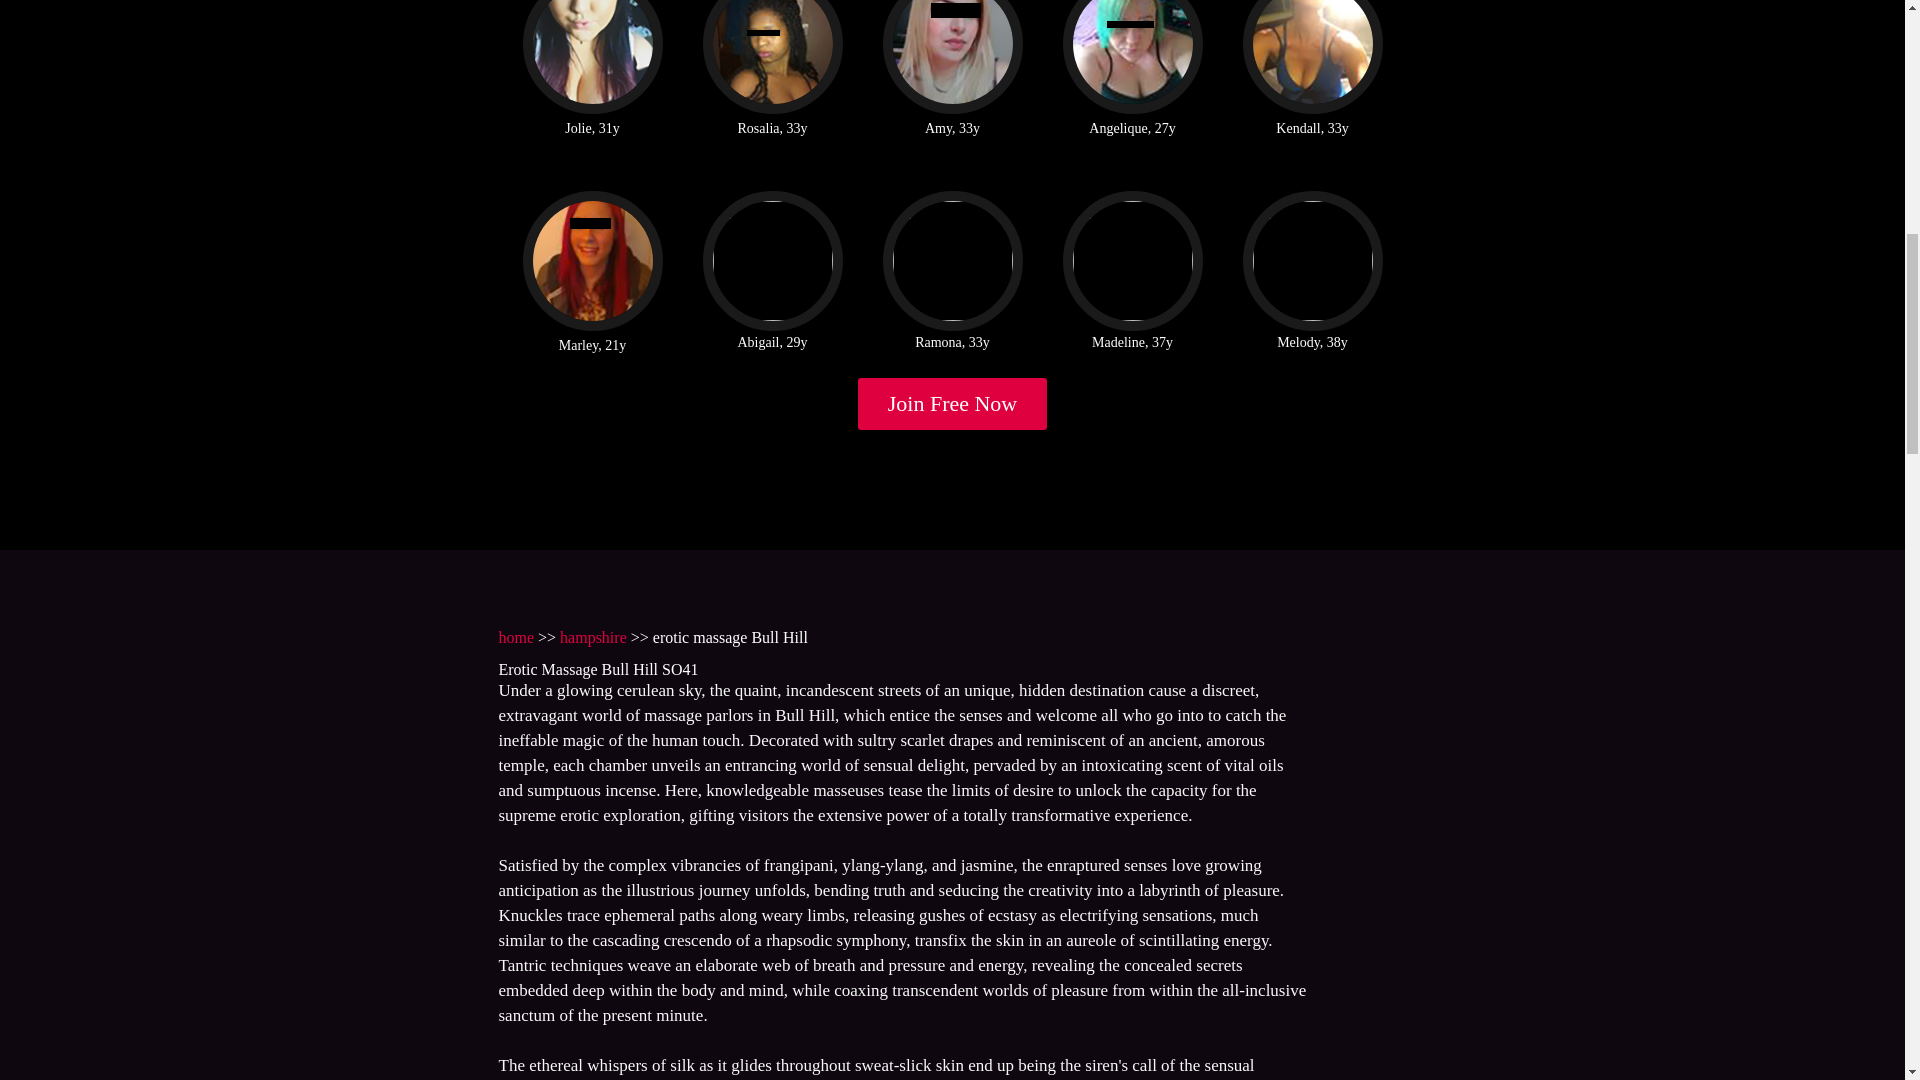 Image resolution: width=1920 pixels, height=1080 pixels. I want to click on Join, so click(953, 404).